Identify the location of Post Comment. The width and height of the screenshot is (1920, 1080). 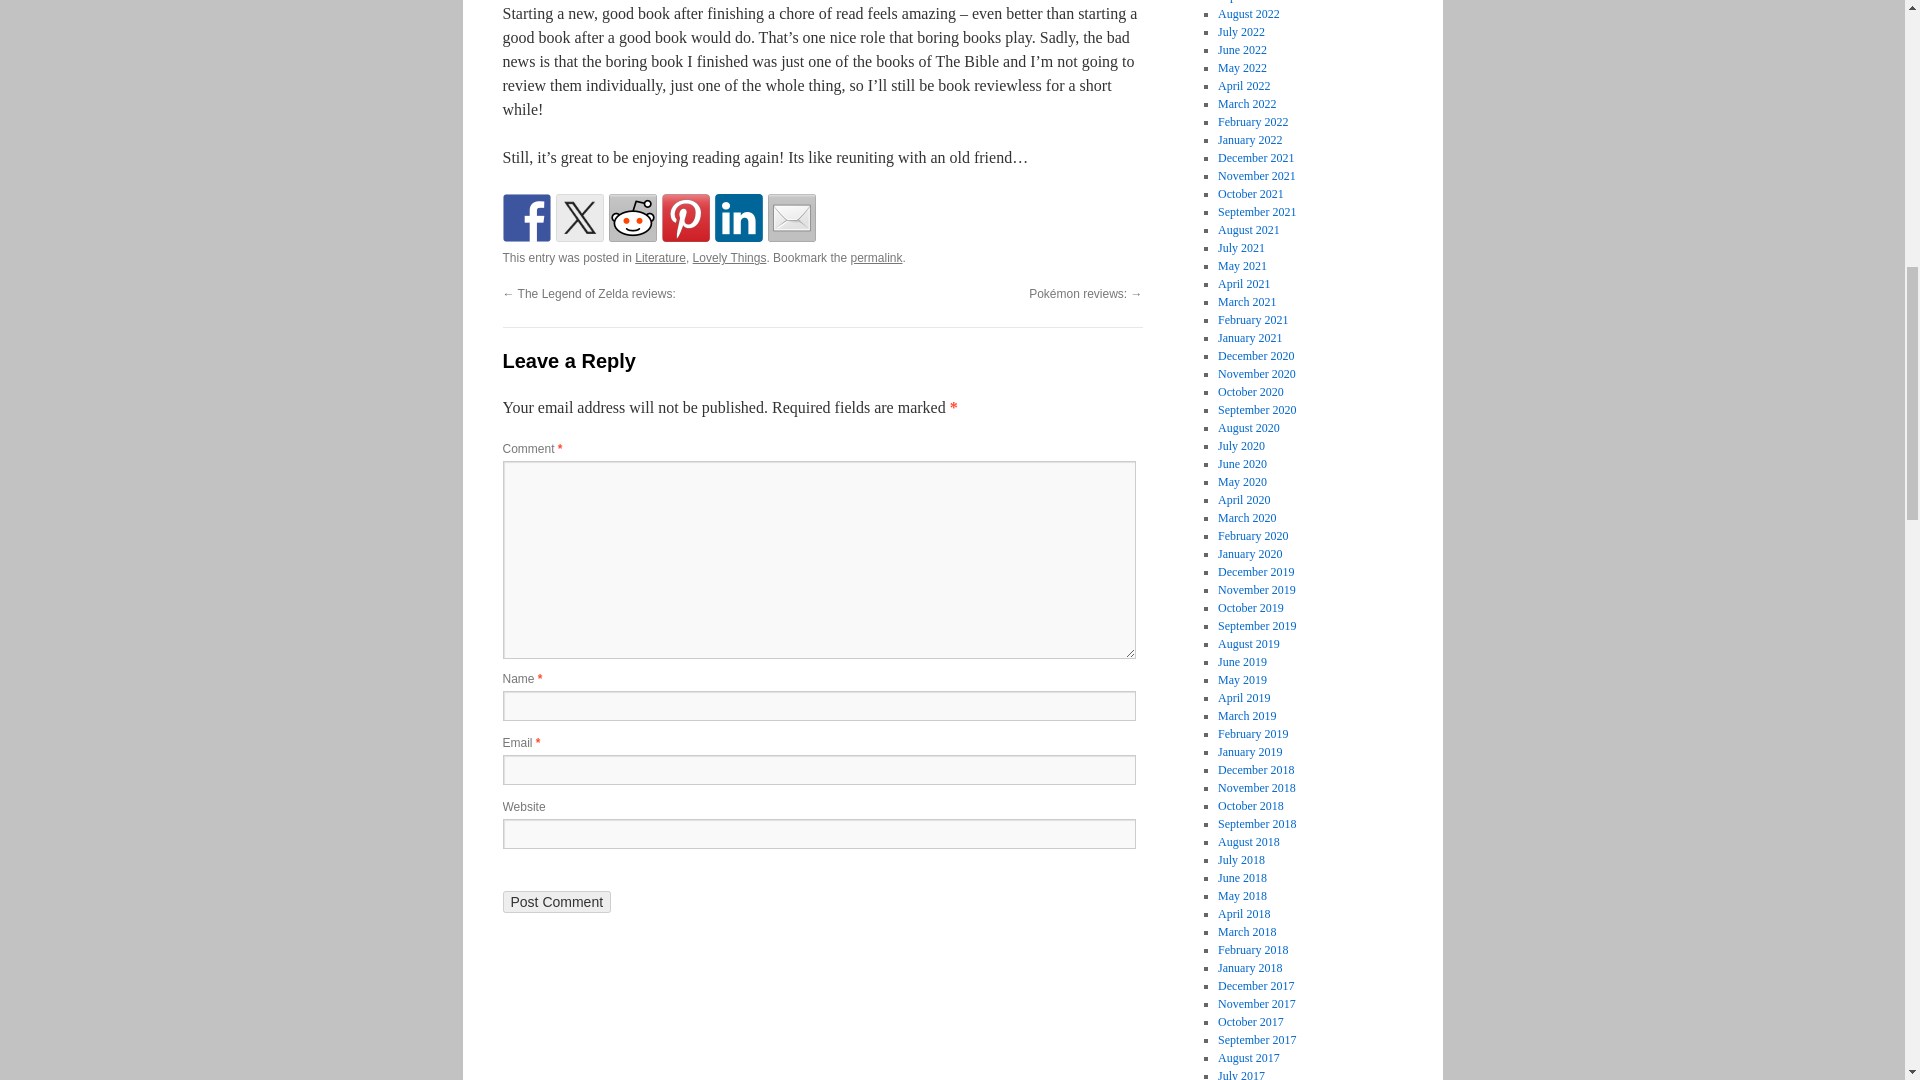
(556, 902).